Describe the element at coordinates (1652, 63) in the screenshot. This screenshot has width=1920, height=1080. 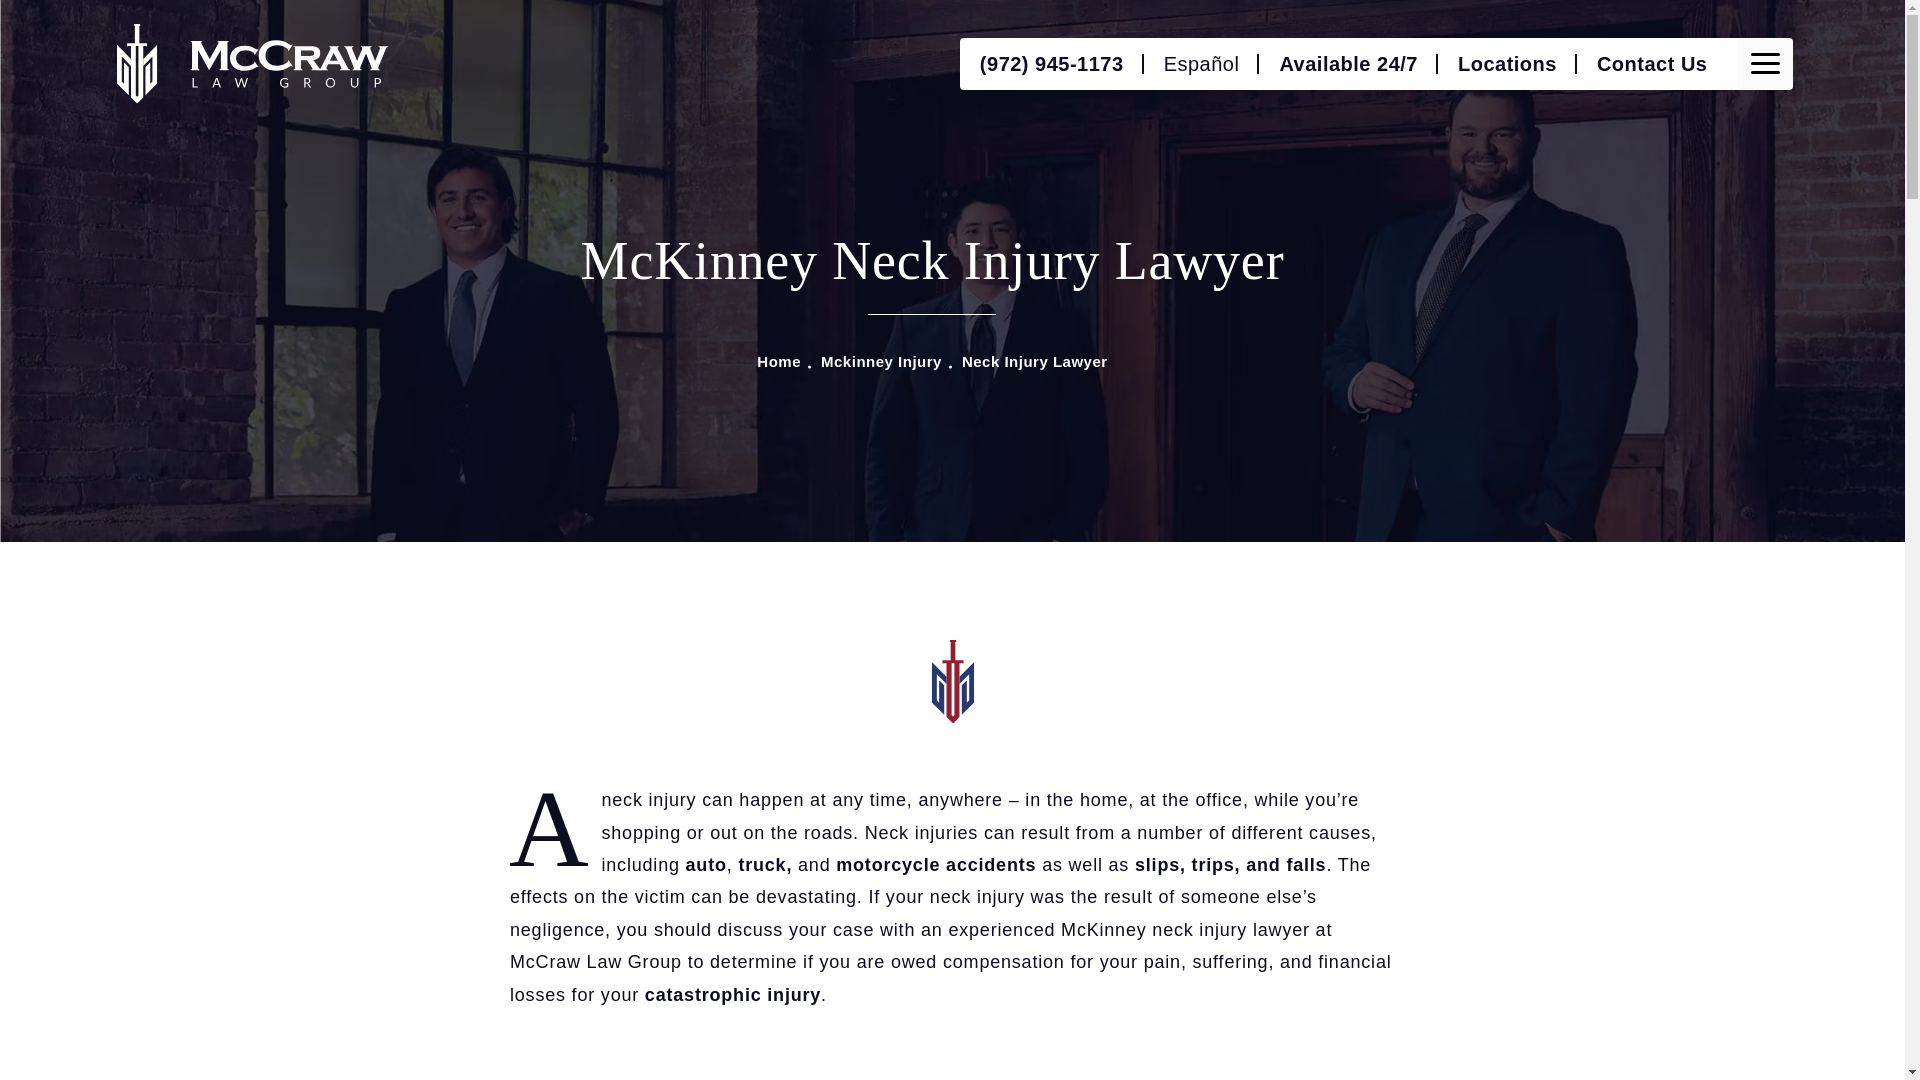
I see `Contact Us` at that location.